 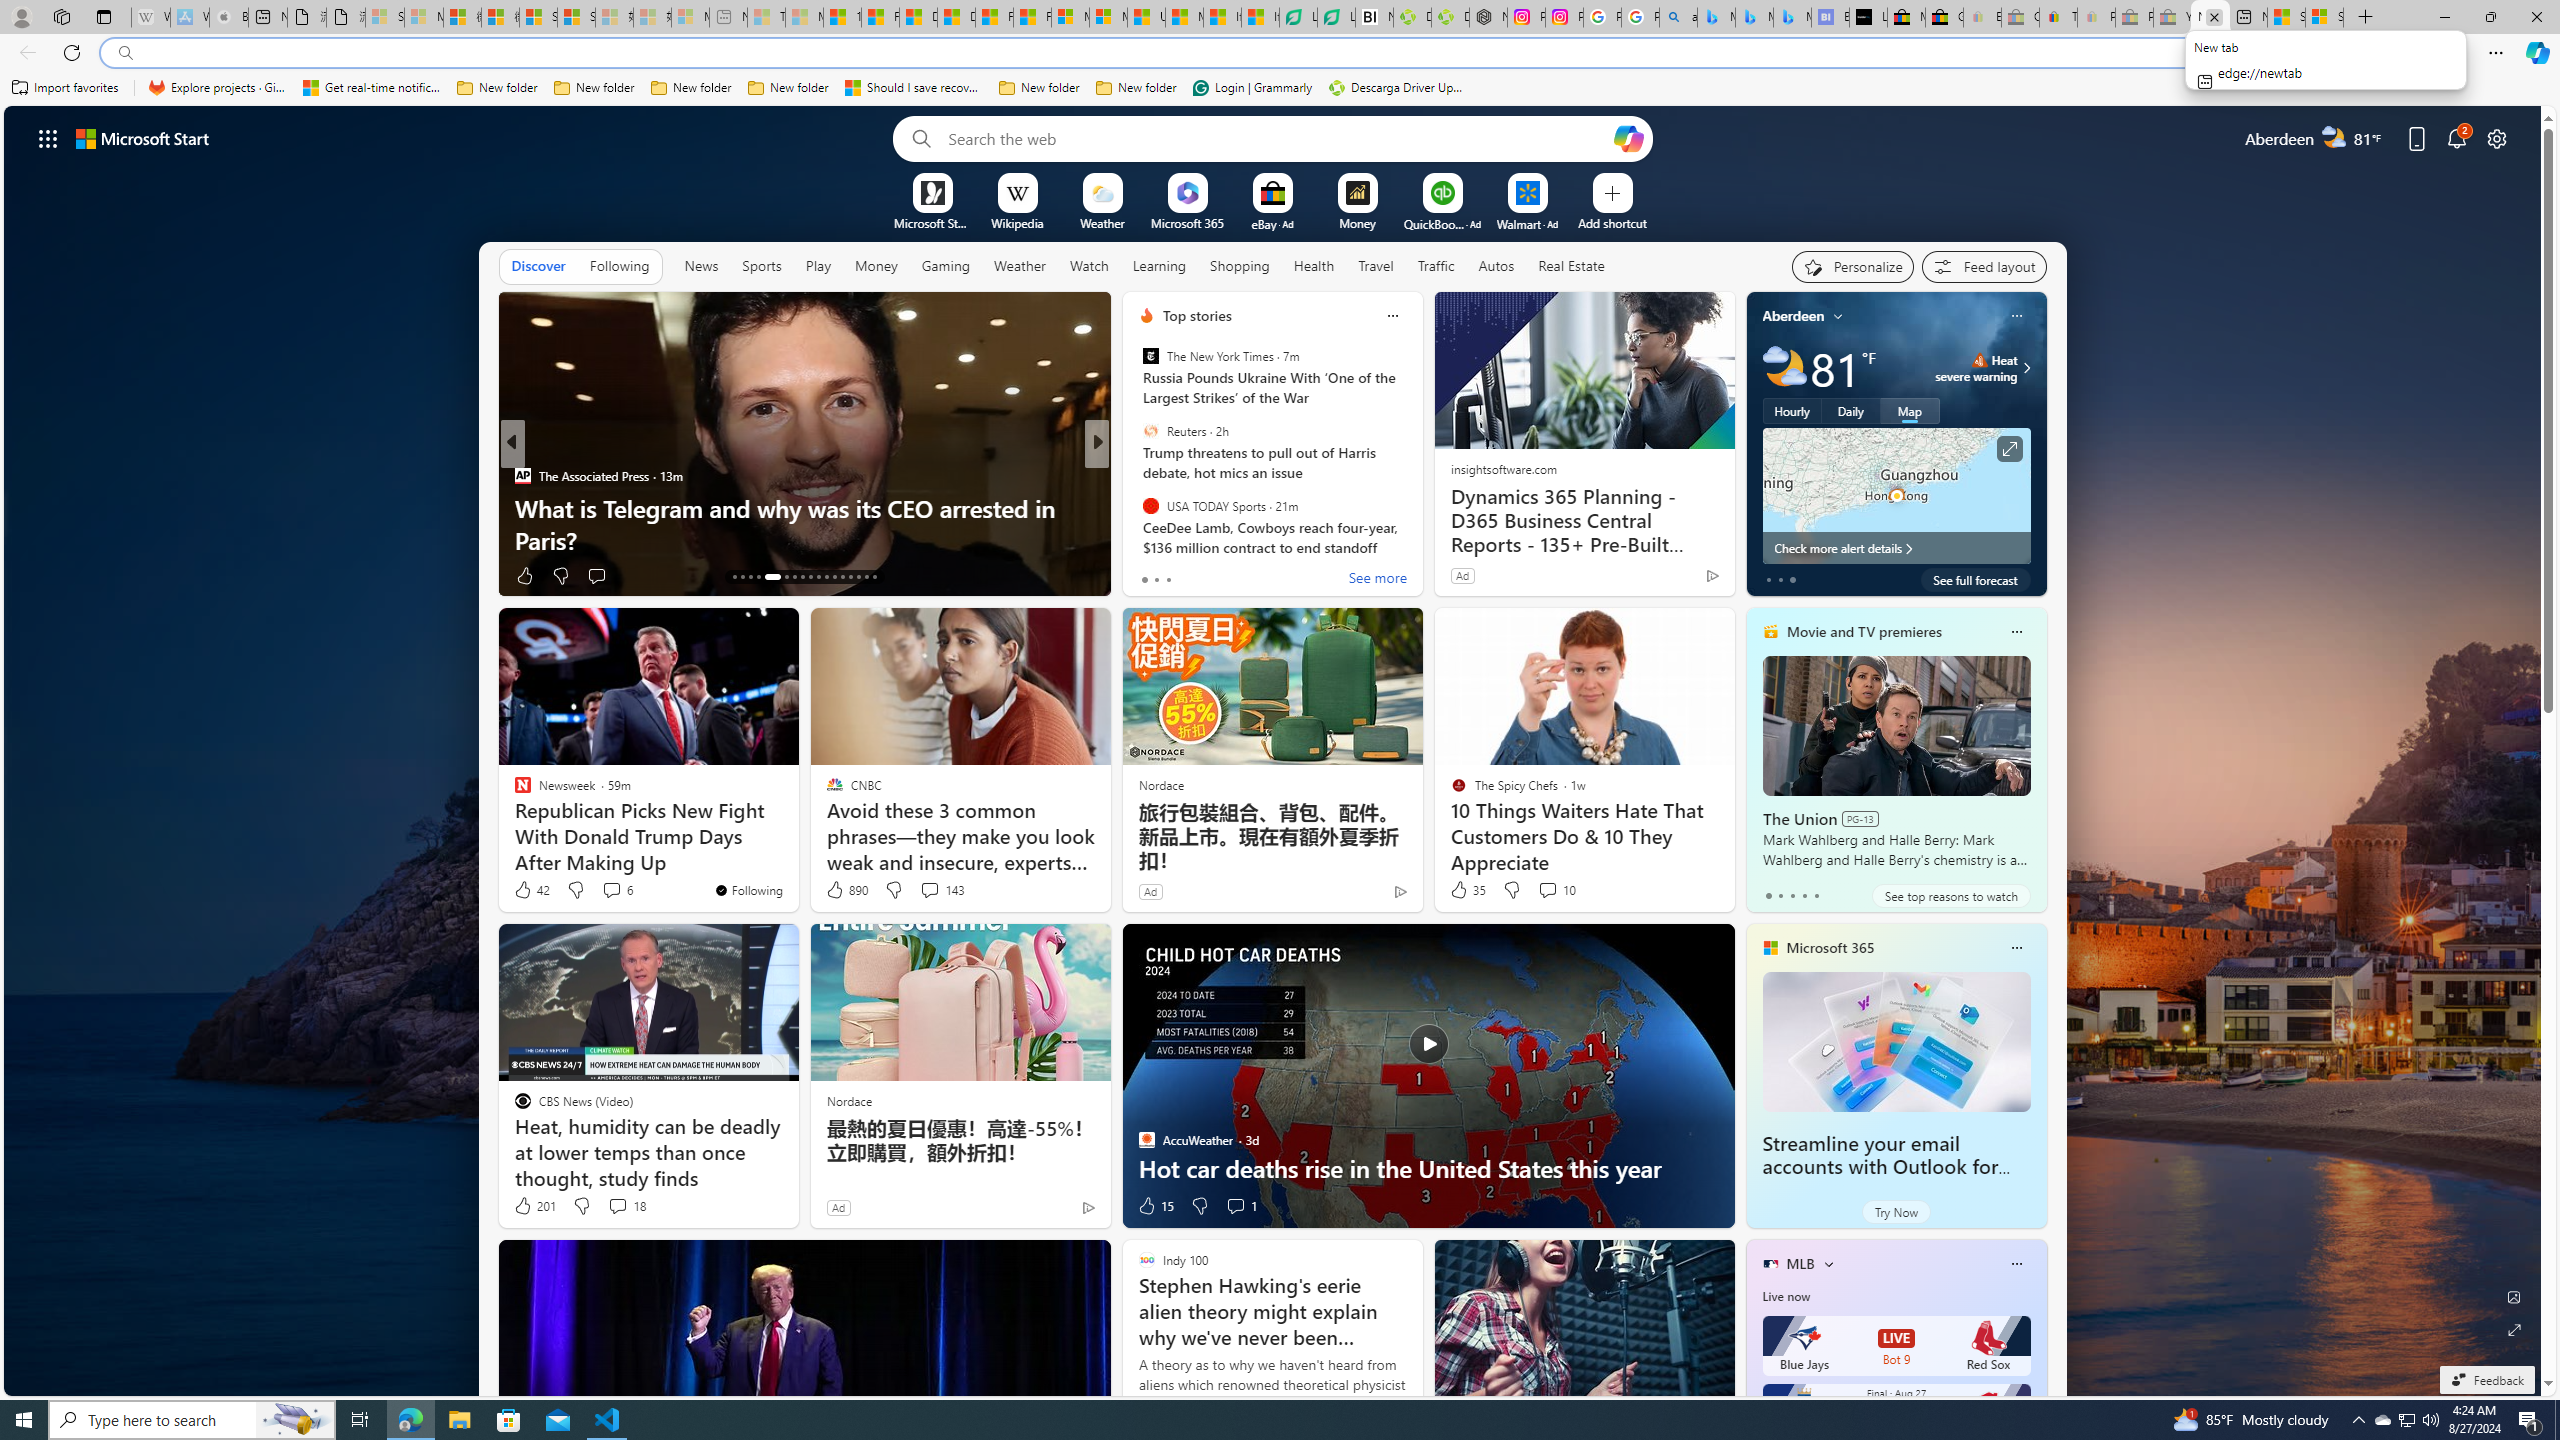 I want to click on Hey She Thrives, so click(x=1137, y=507).